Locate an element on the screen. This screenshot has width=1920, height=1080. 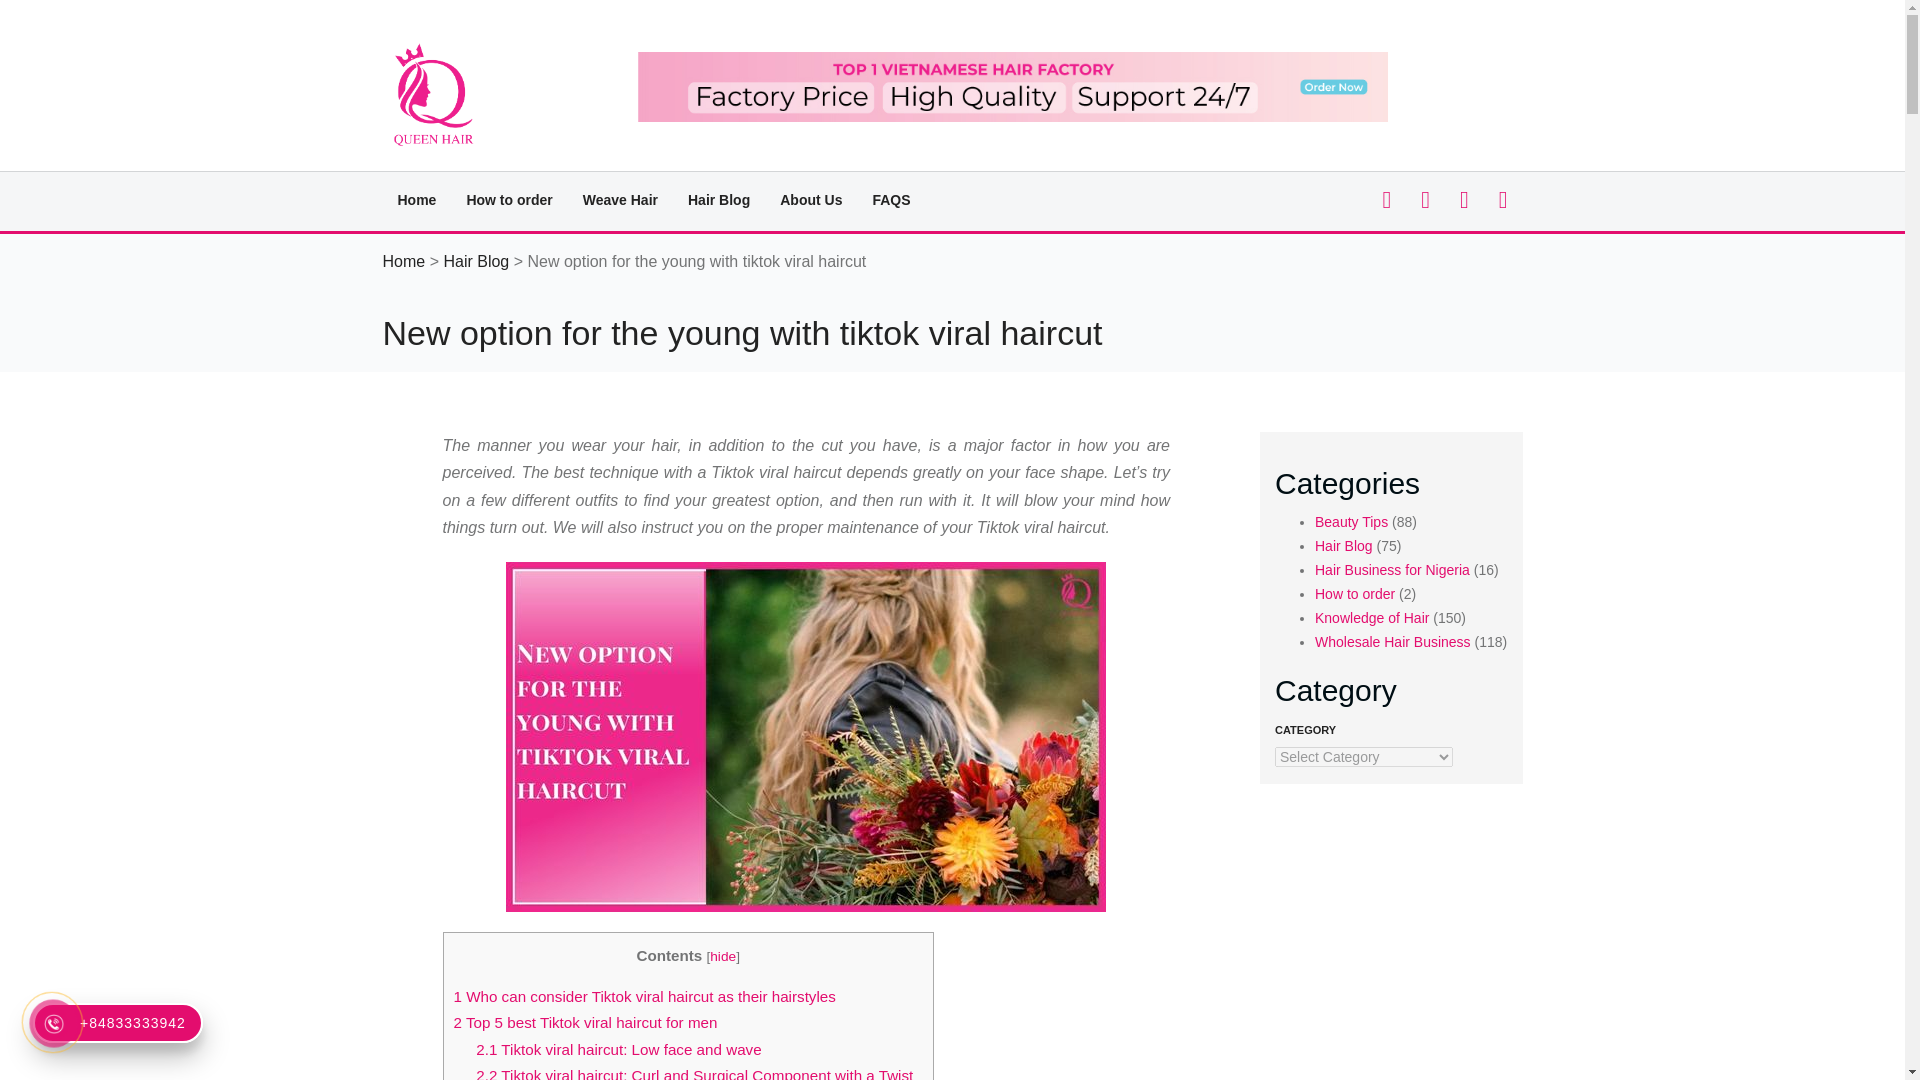
Weave Hair is located at coordinates (620, 199).